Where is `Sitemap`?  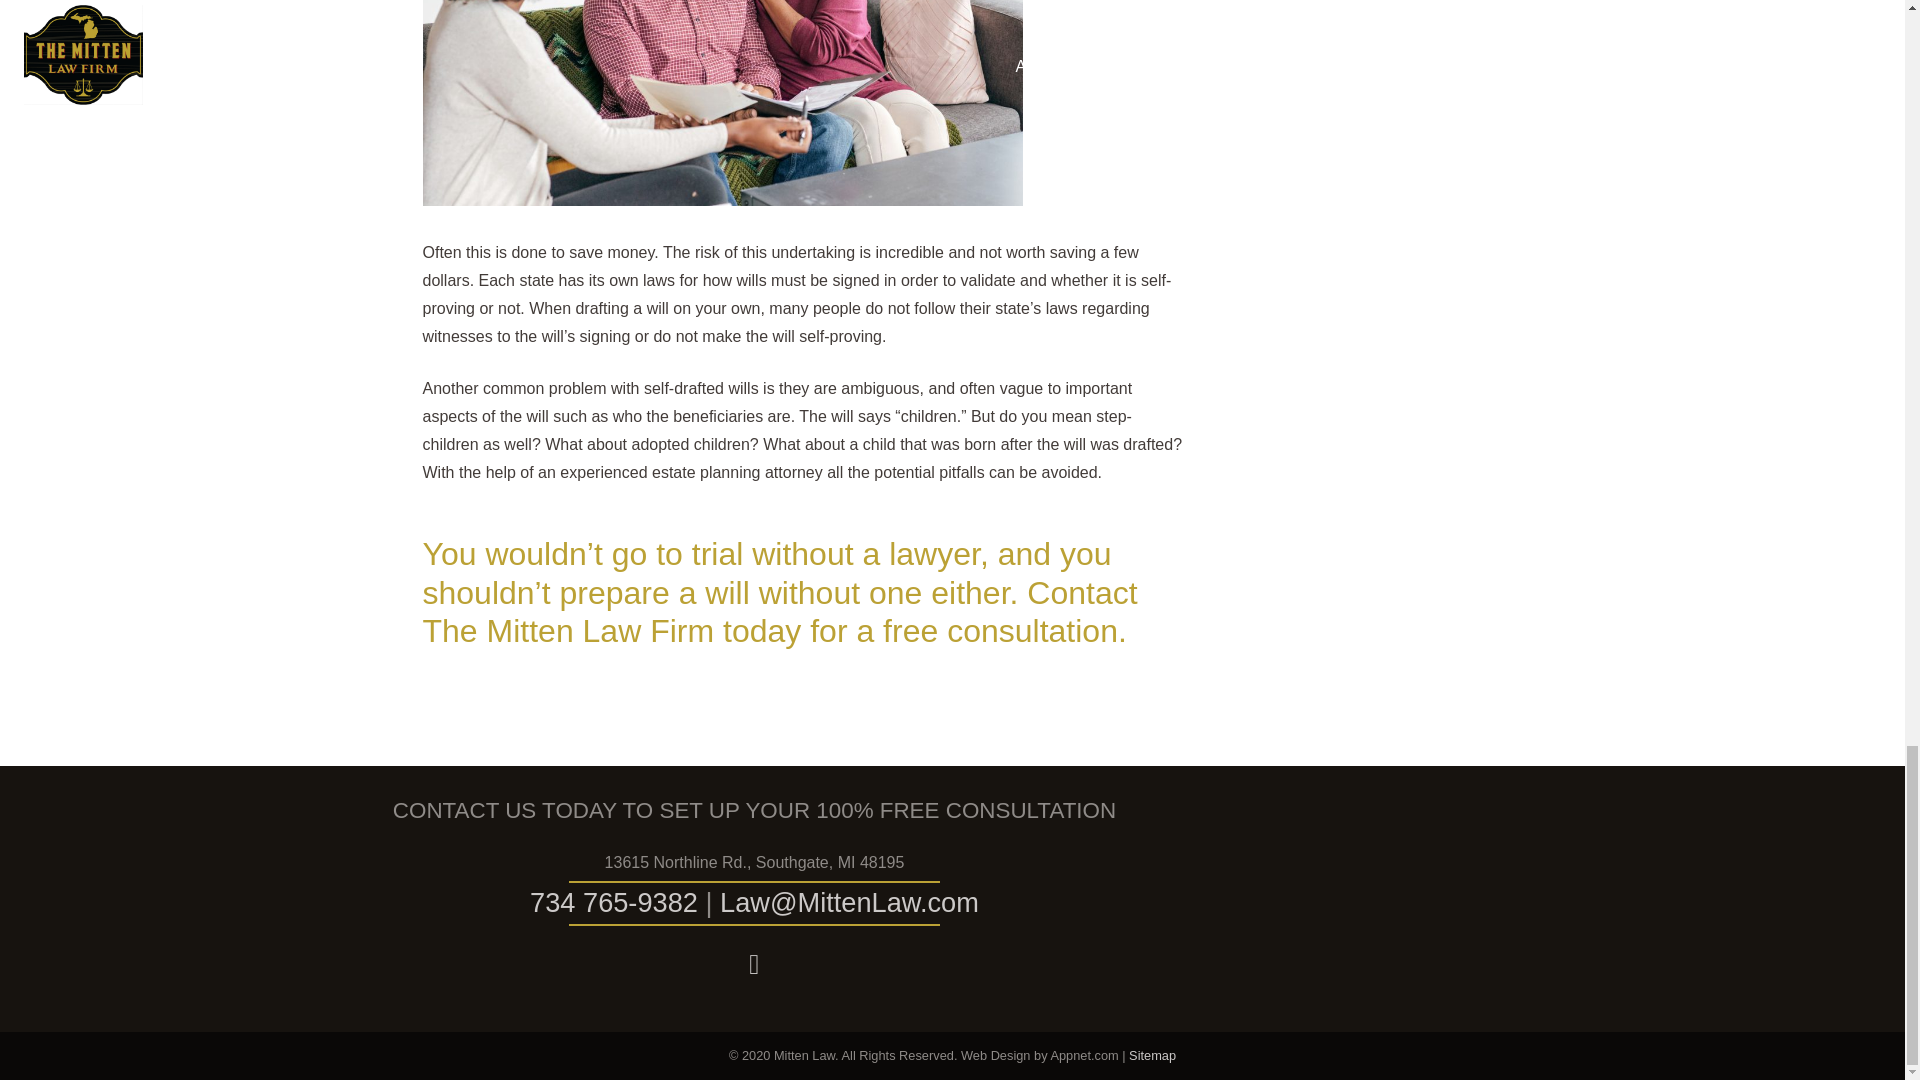 Sitemap is located at coordinates (1152, 1054).